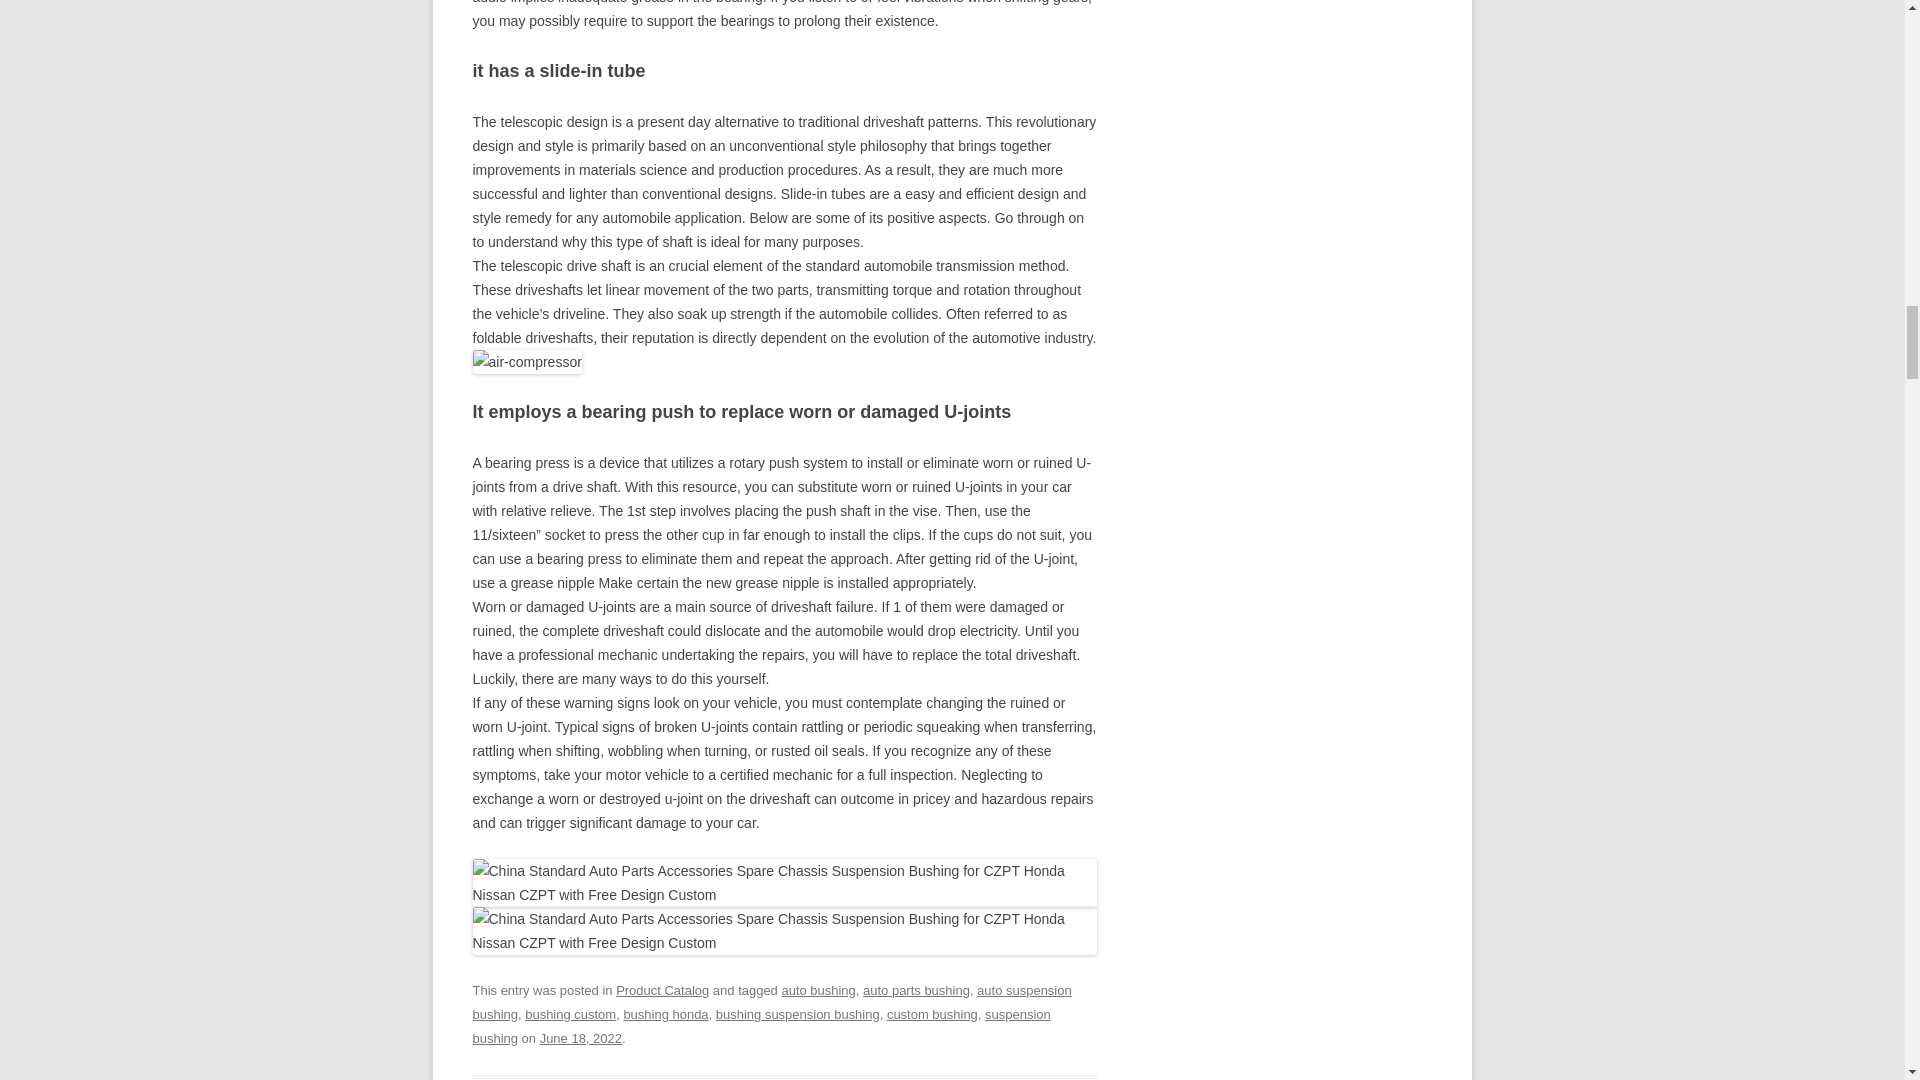  Describe the element at coordinates (570, 1014) in the screenshot. I see `bushing custom` at that location.